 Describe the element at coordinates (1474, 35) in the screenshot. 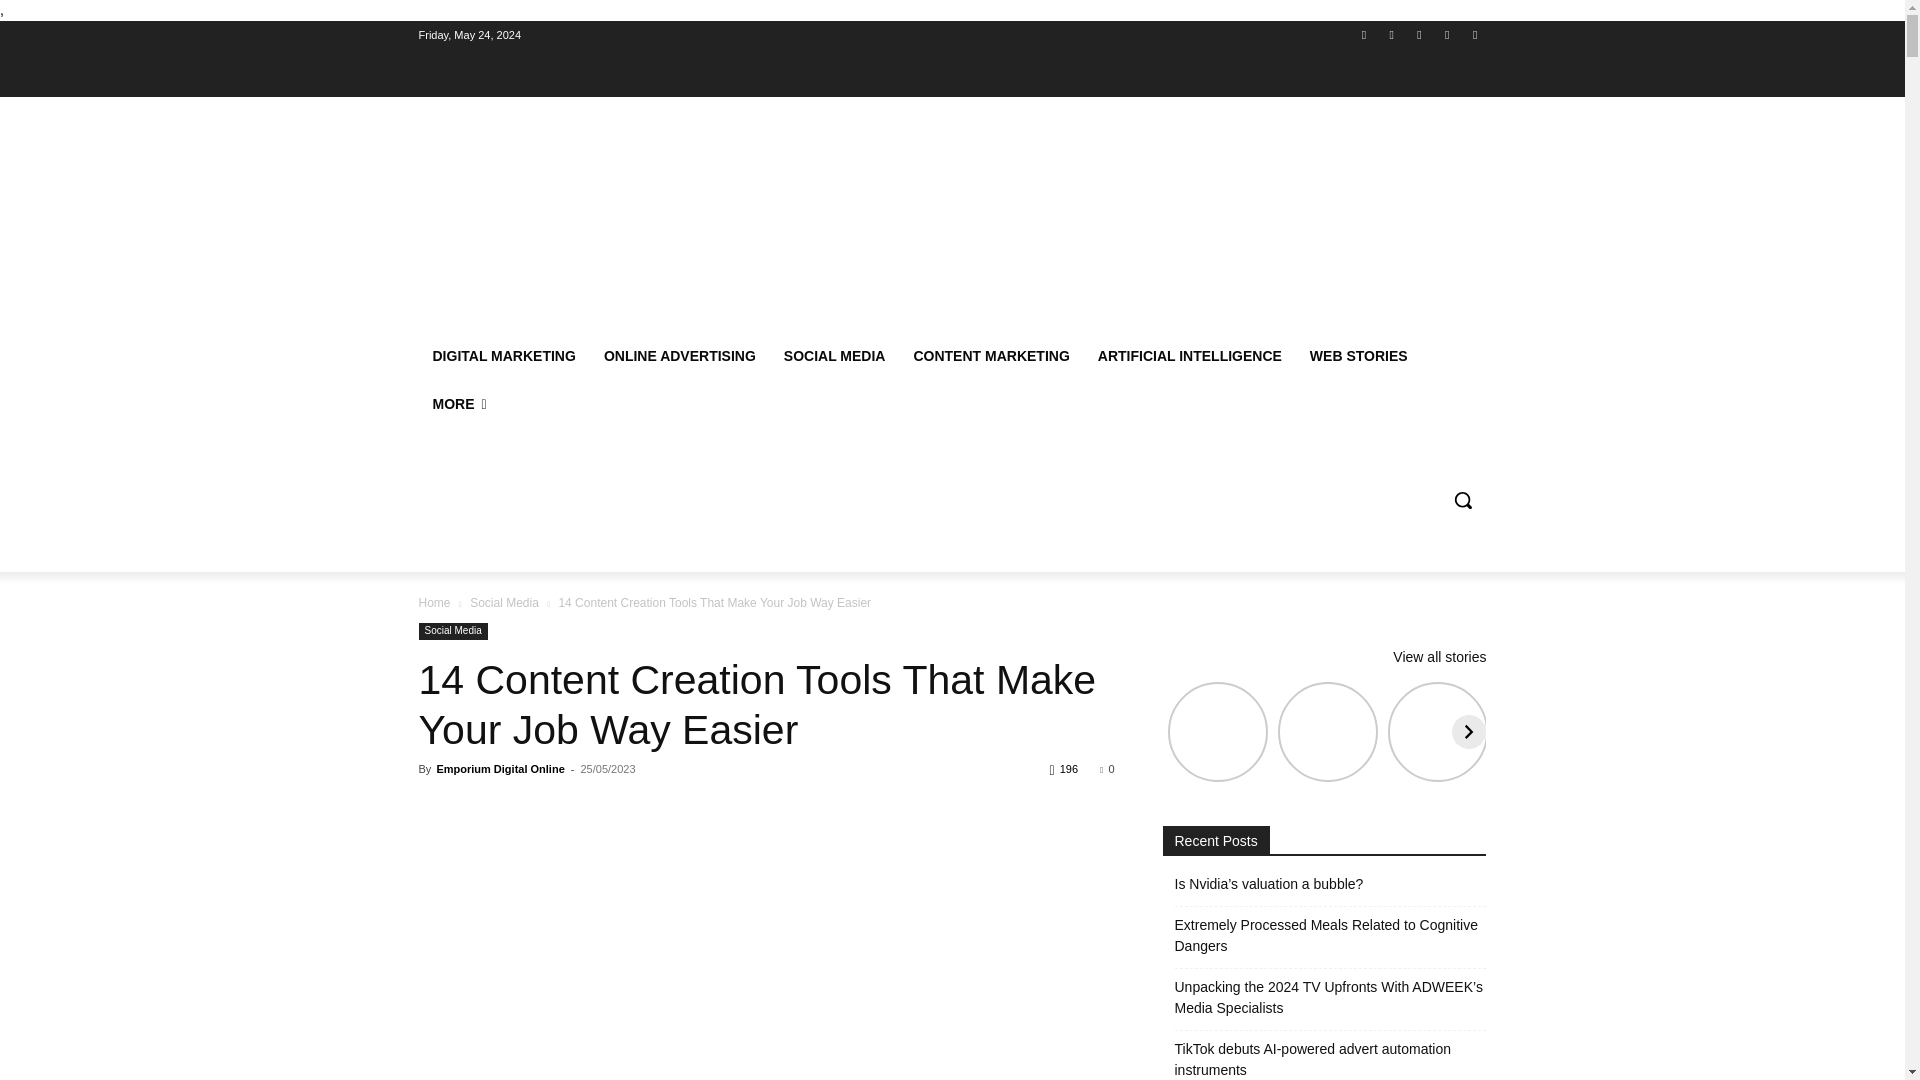

I see `Youtube` at that location.